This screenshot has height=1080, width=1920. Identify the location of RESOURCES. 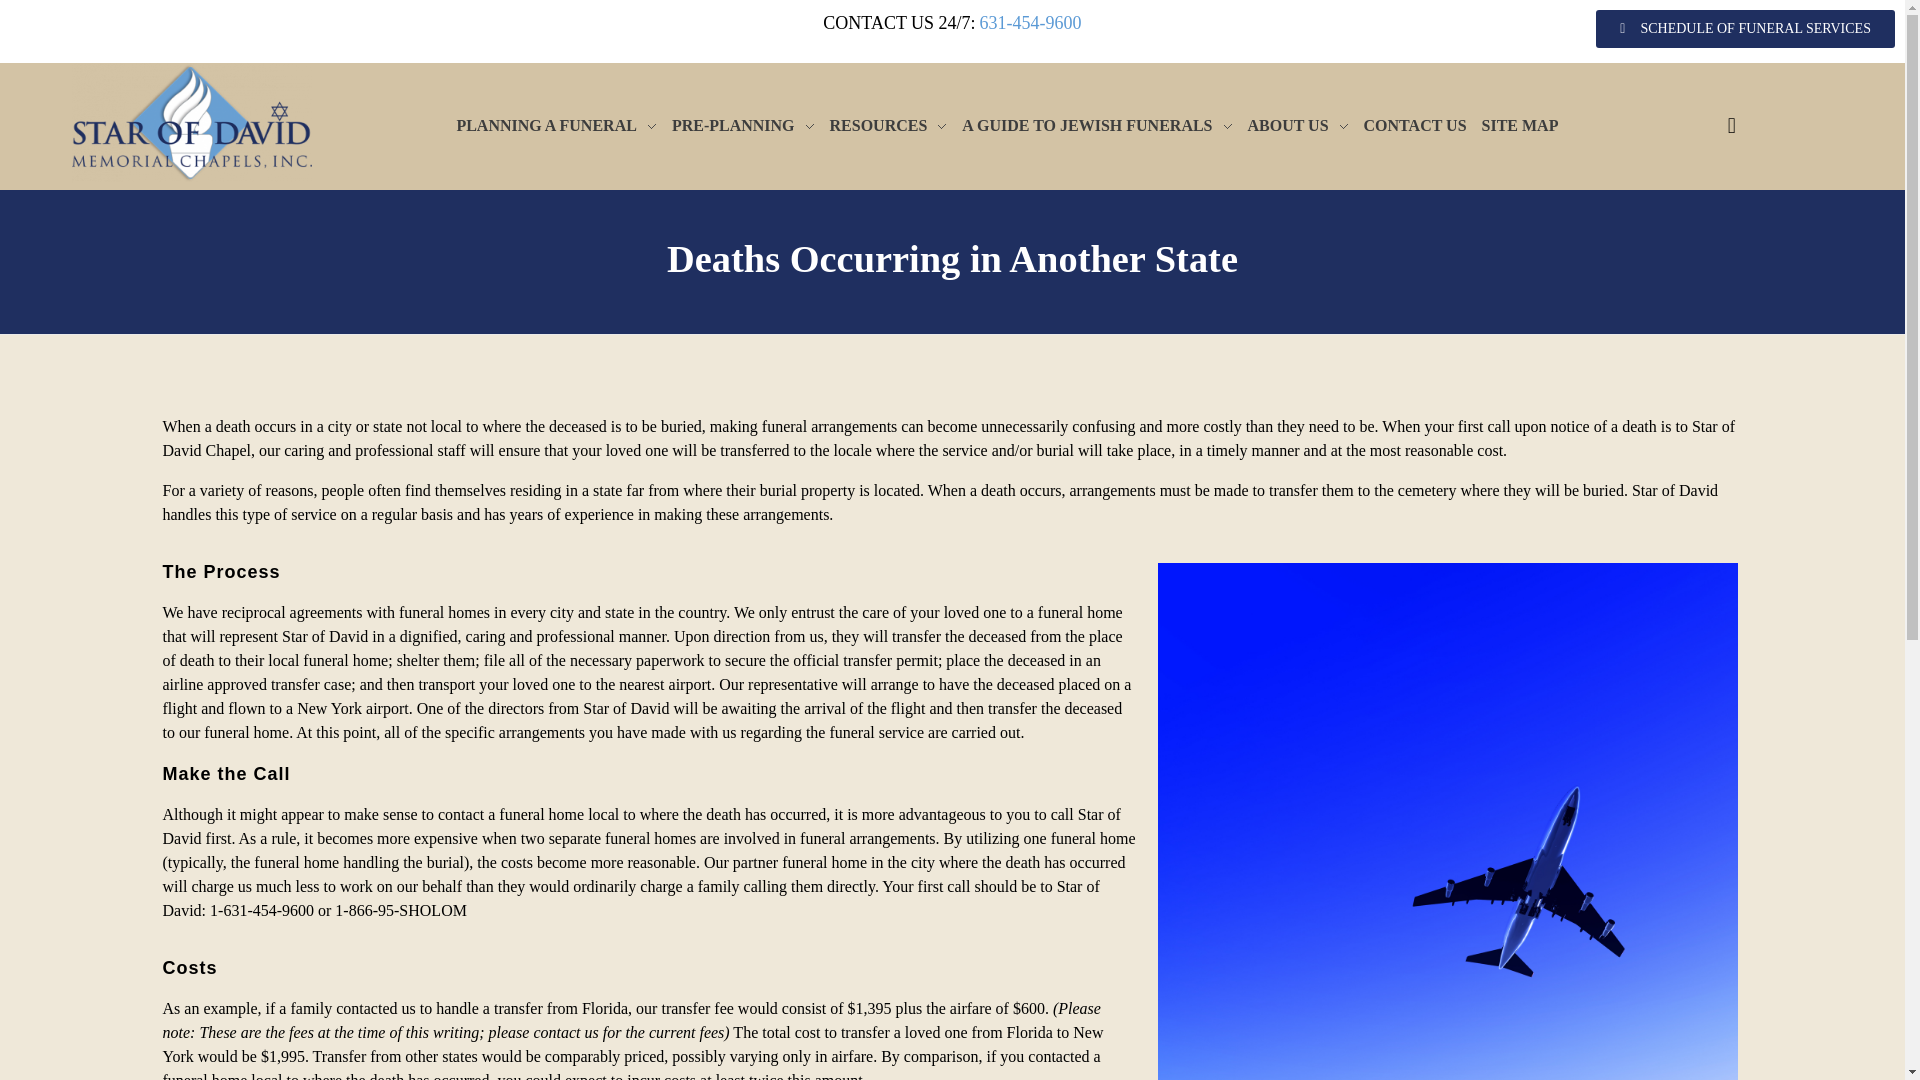
(896, 126).